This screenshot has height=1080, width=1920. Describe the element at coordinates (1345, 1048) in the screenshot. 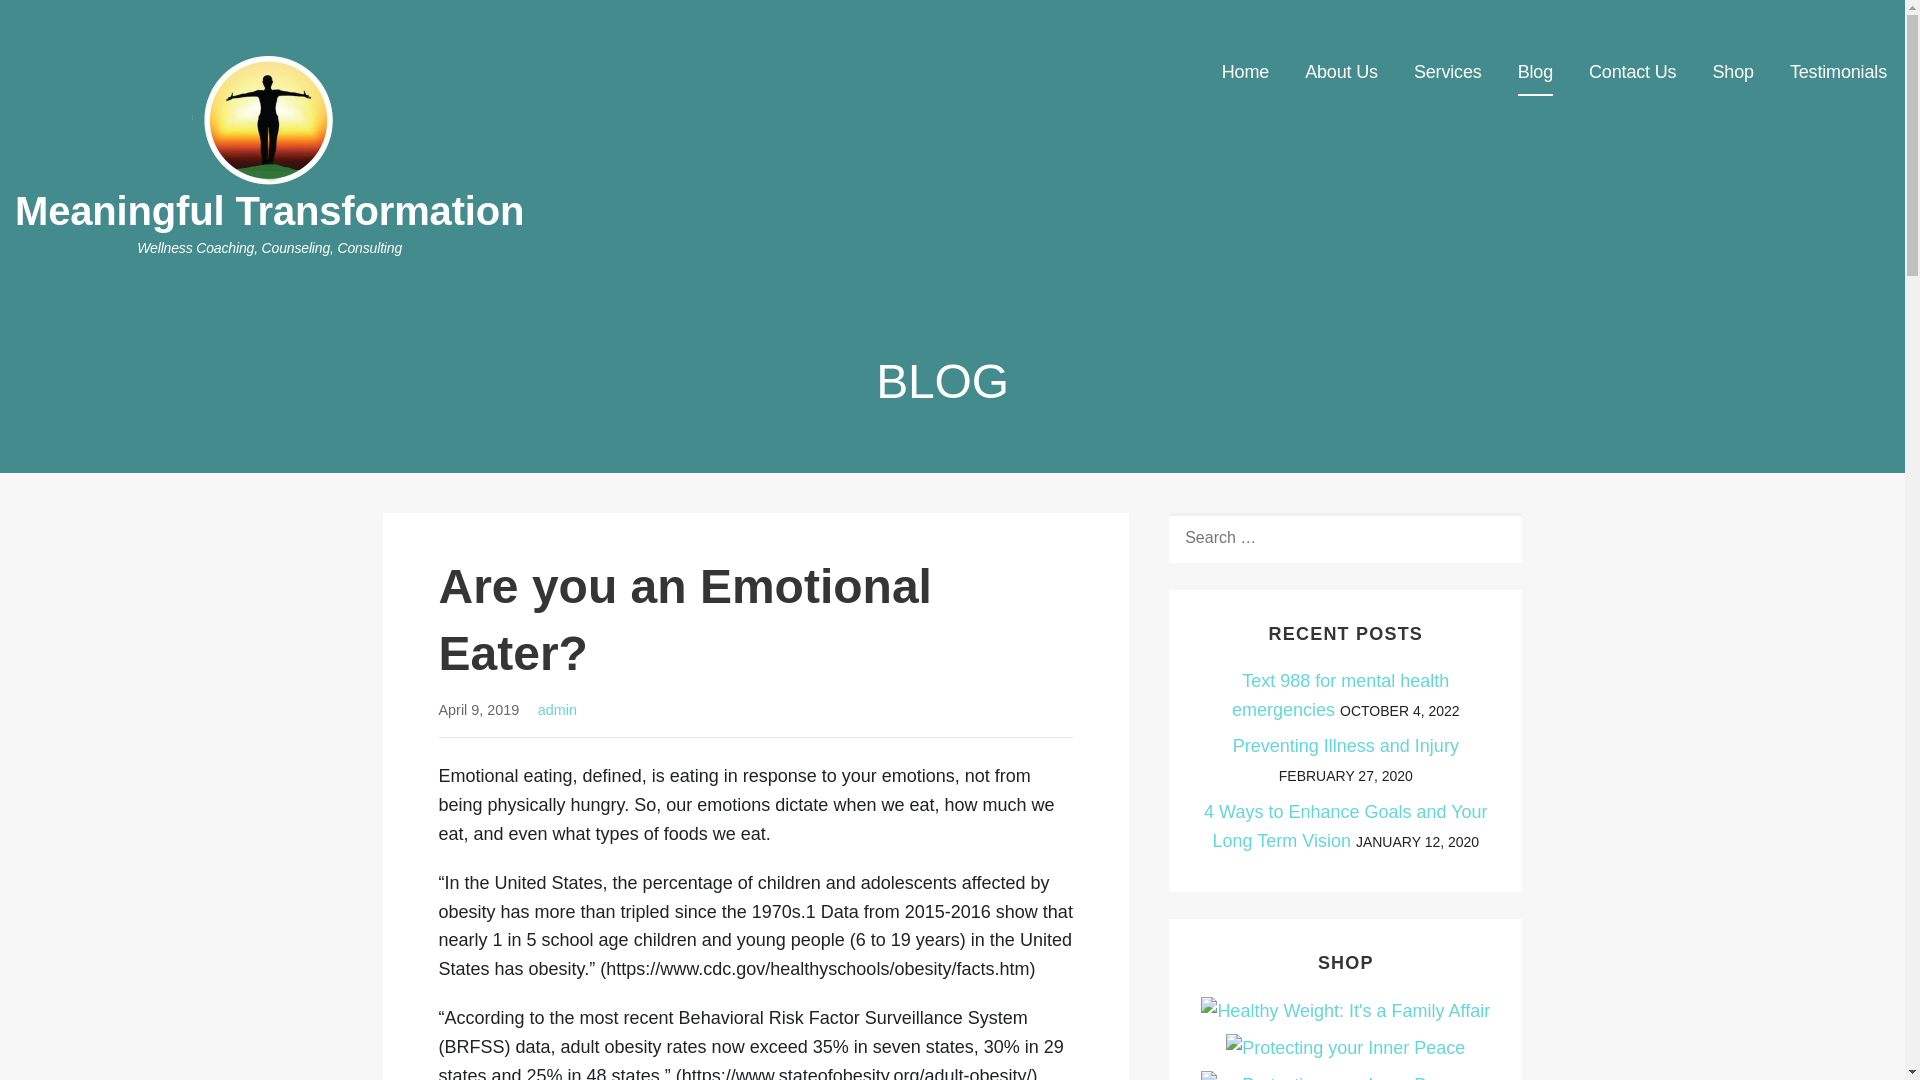

I see `Get the Book Now!` at that location.